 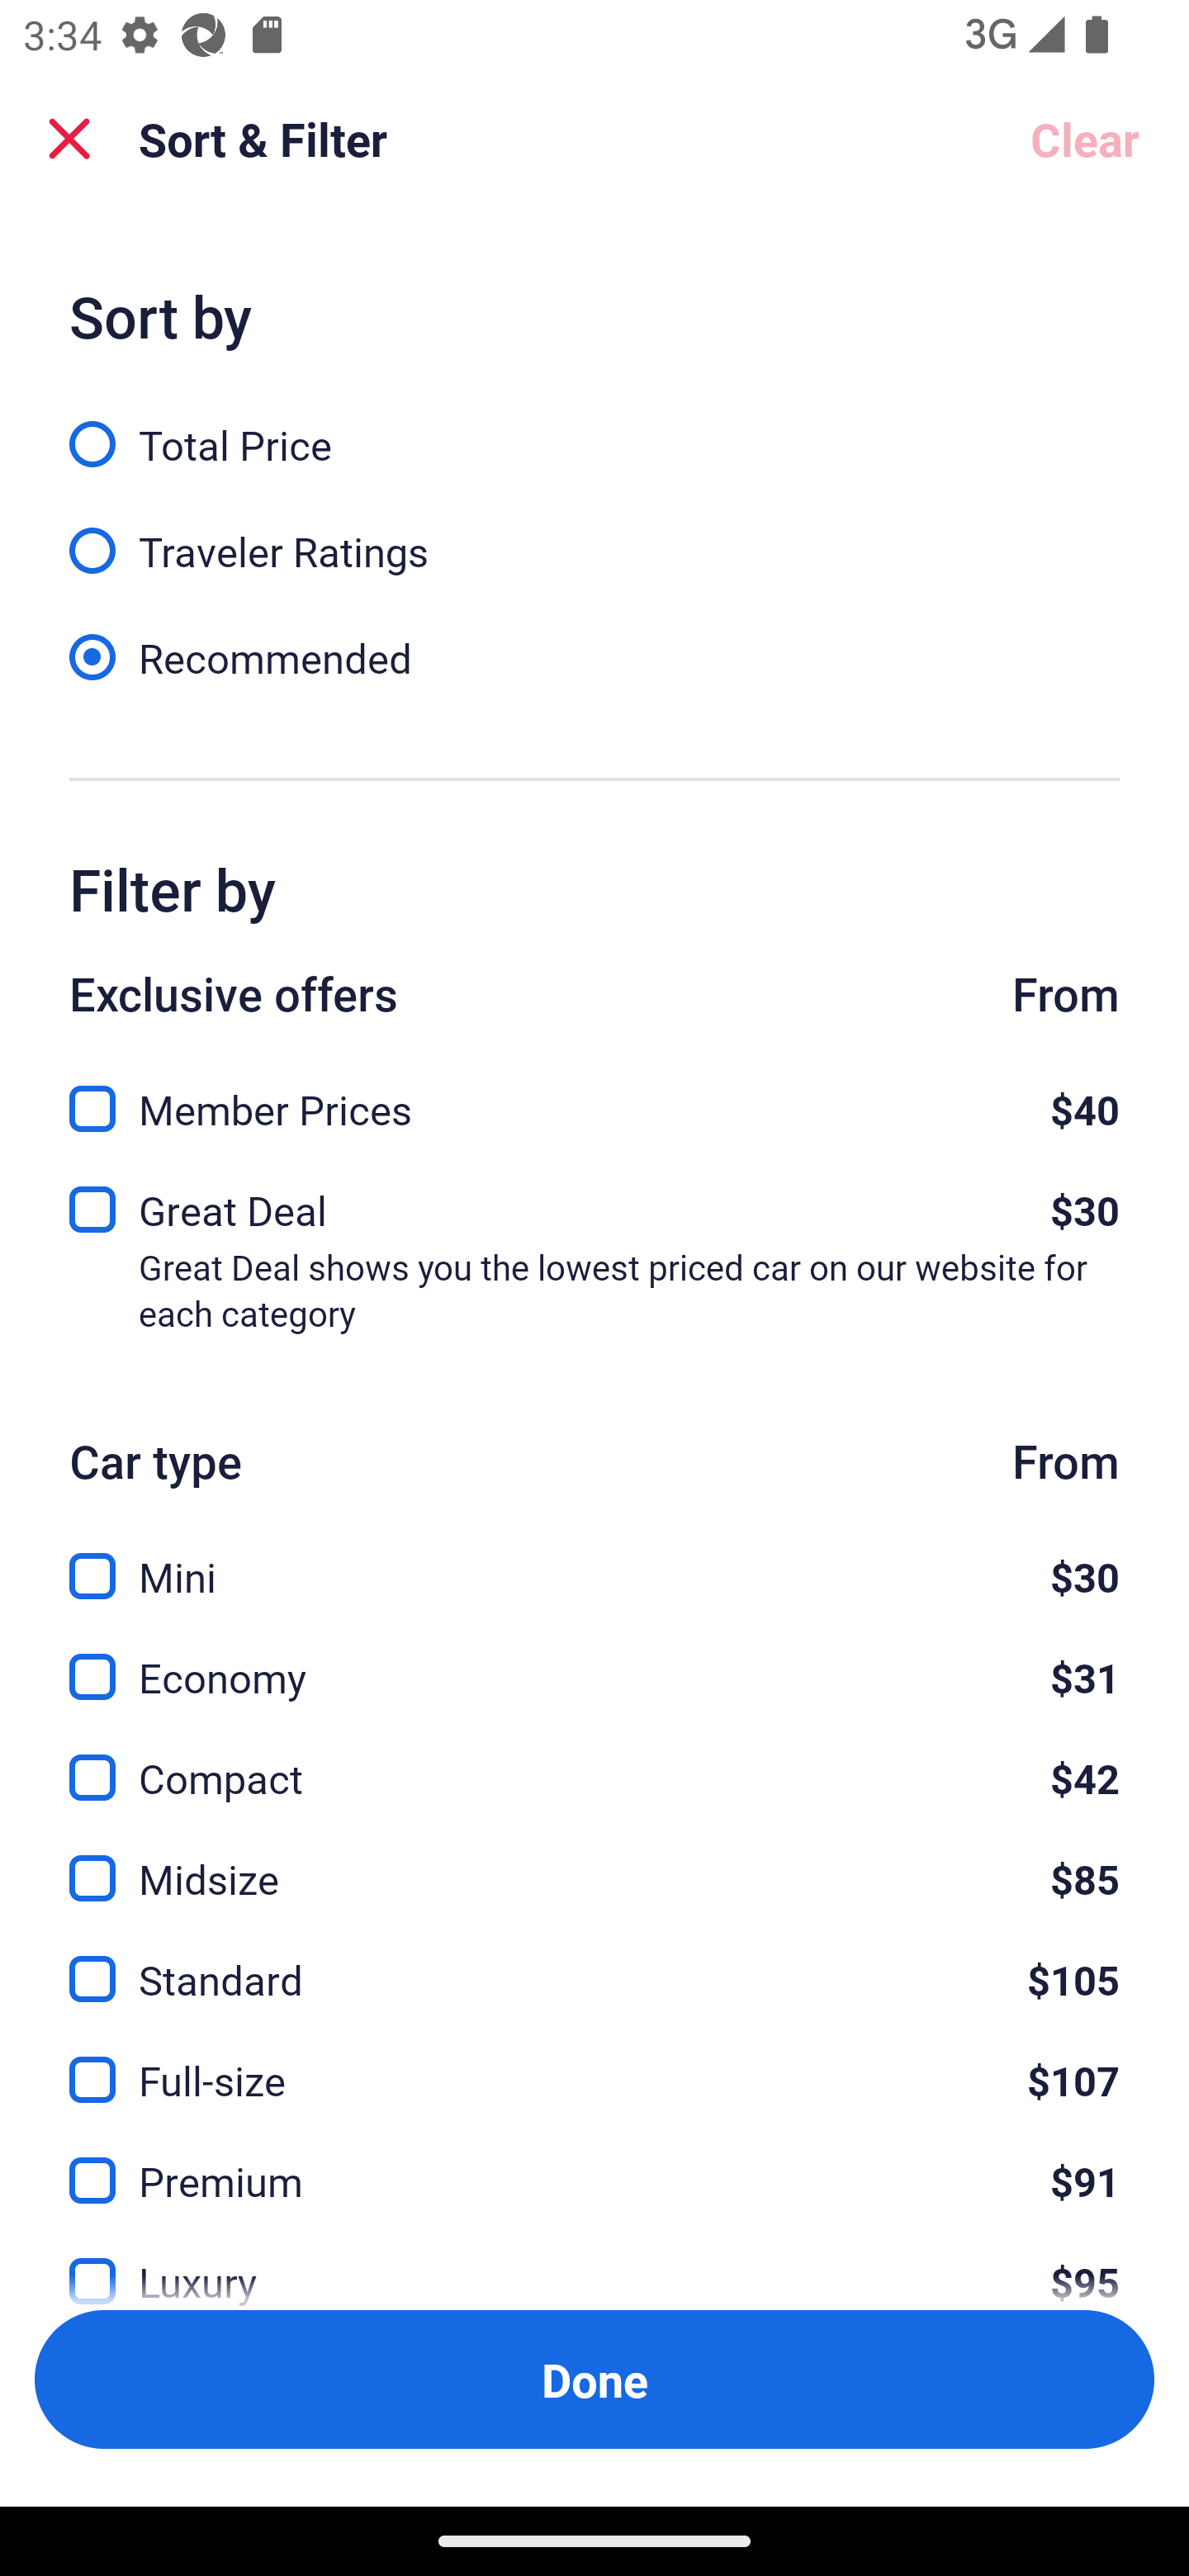 I want to click on Standard, $105 Standard $105, so click(x=594, y=1962).